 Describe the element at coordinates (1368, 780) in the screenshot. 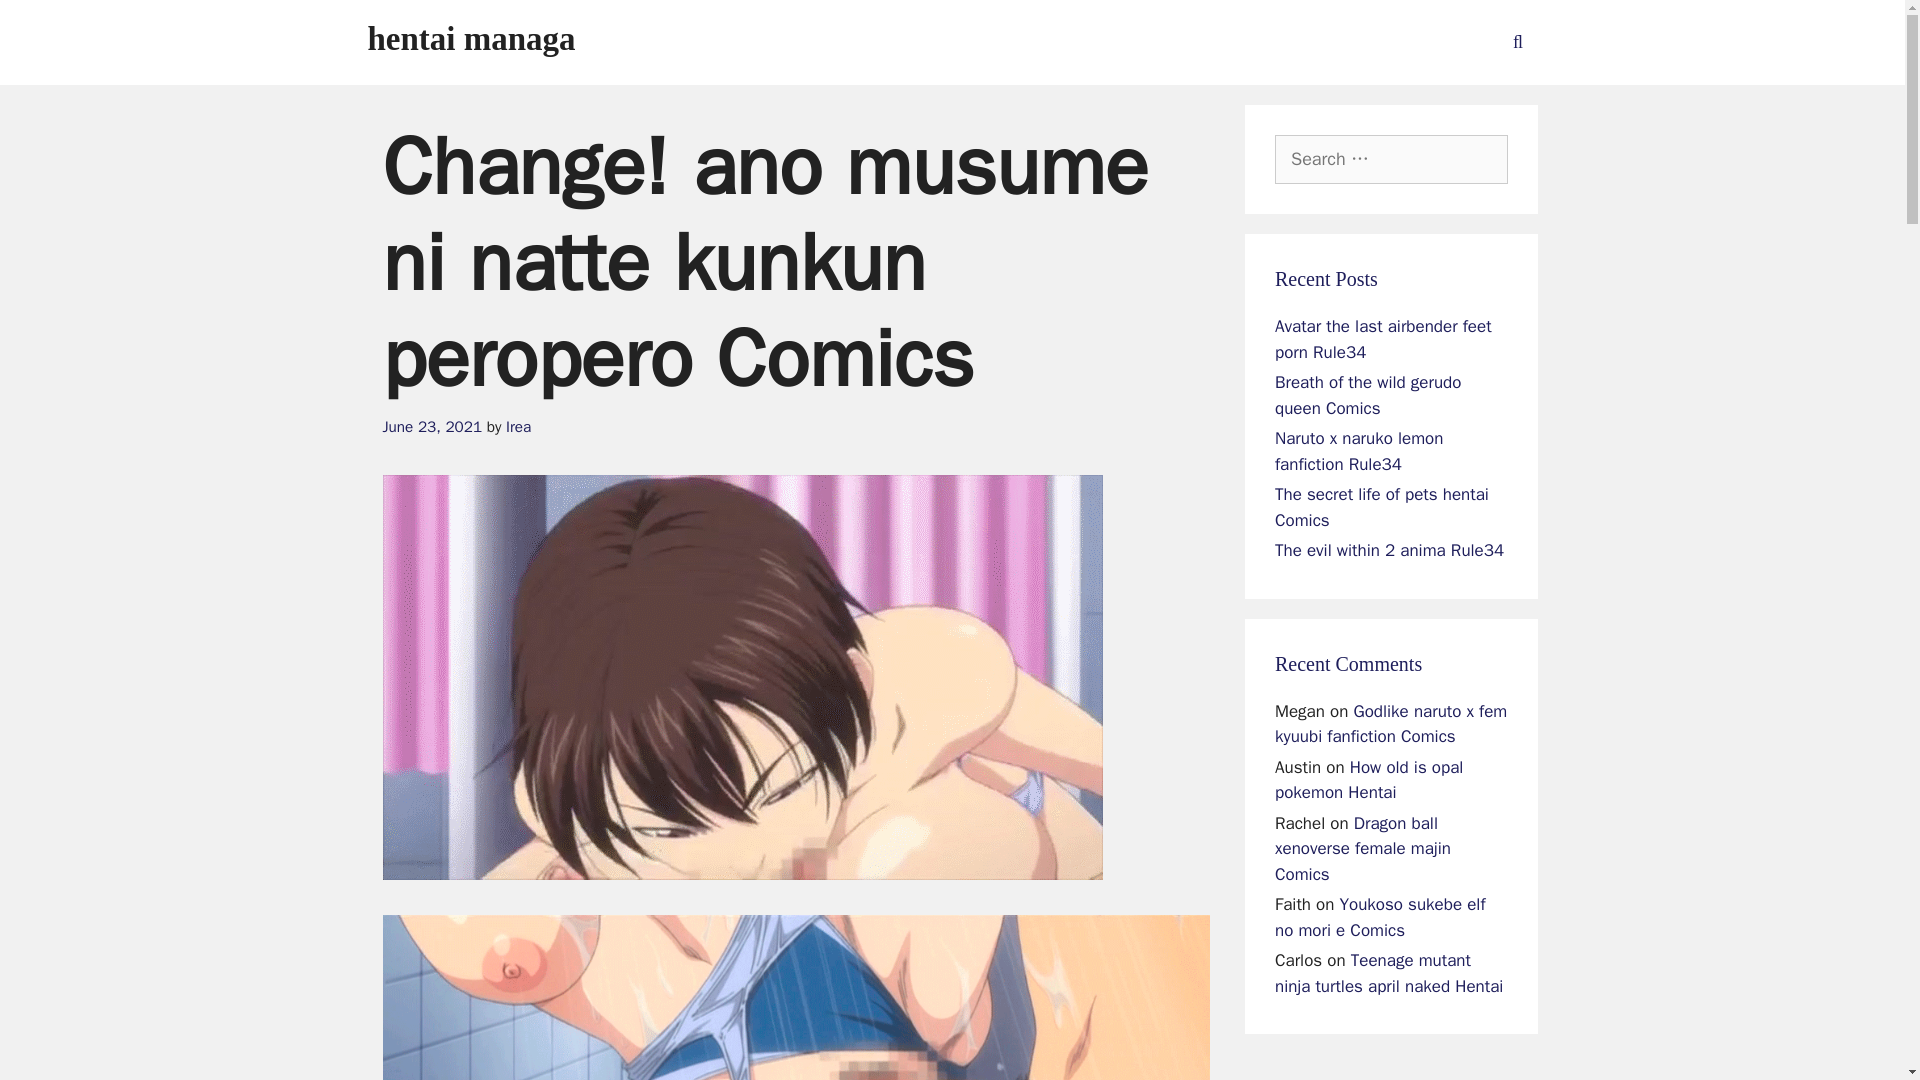

I see `How old is opal pokemon Hentai` at that location.